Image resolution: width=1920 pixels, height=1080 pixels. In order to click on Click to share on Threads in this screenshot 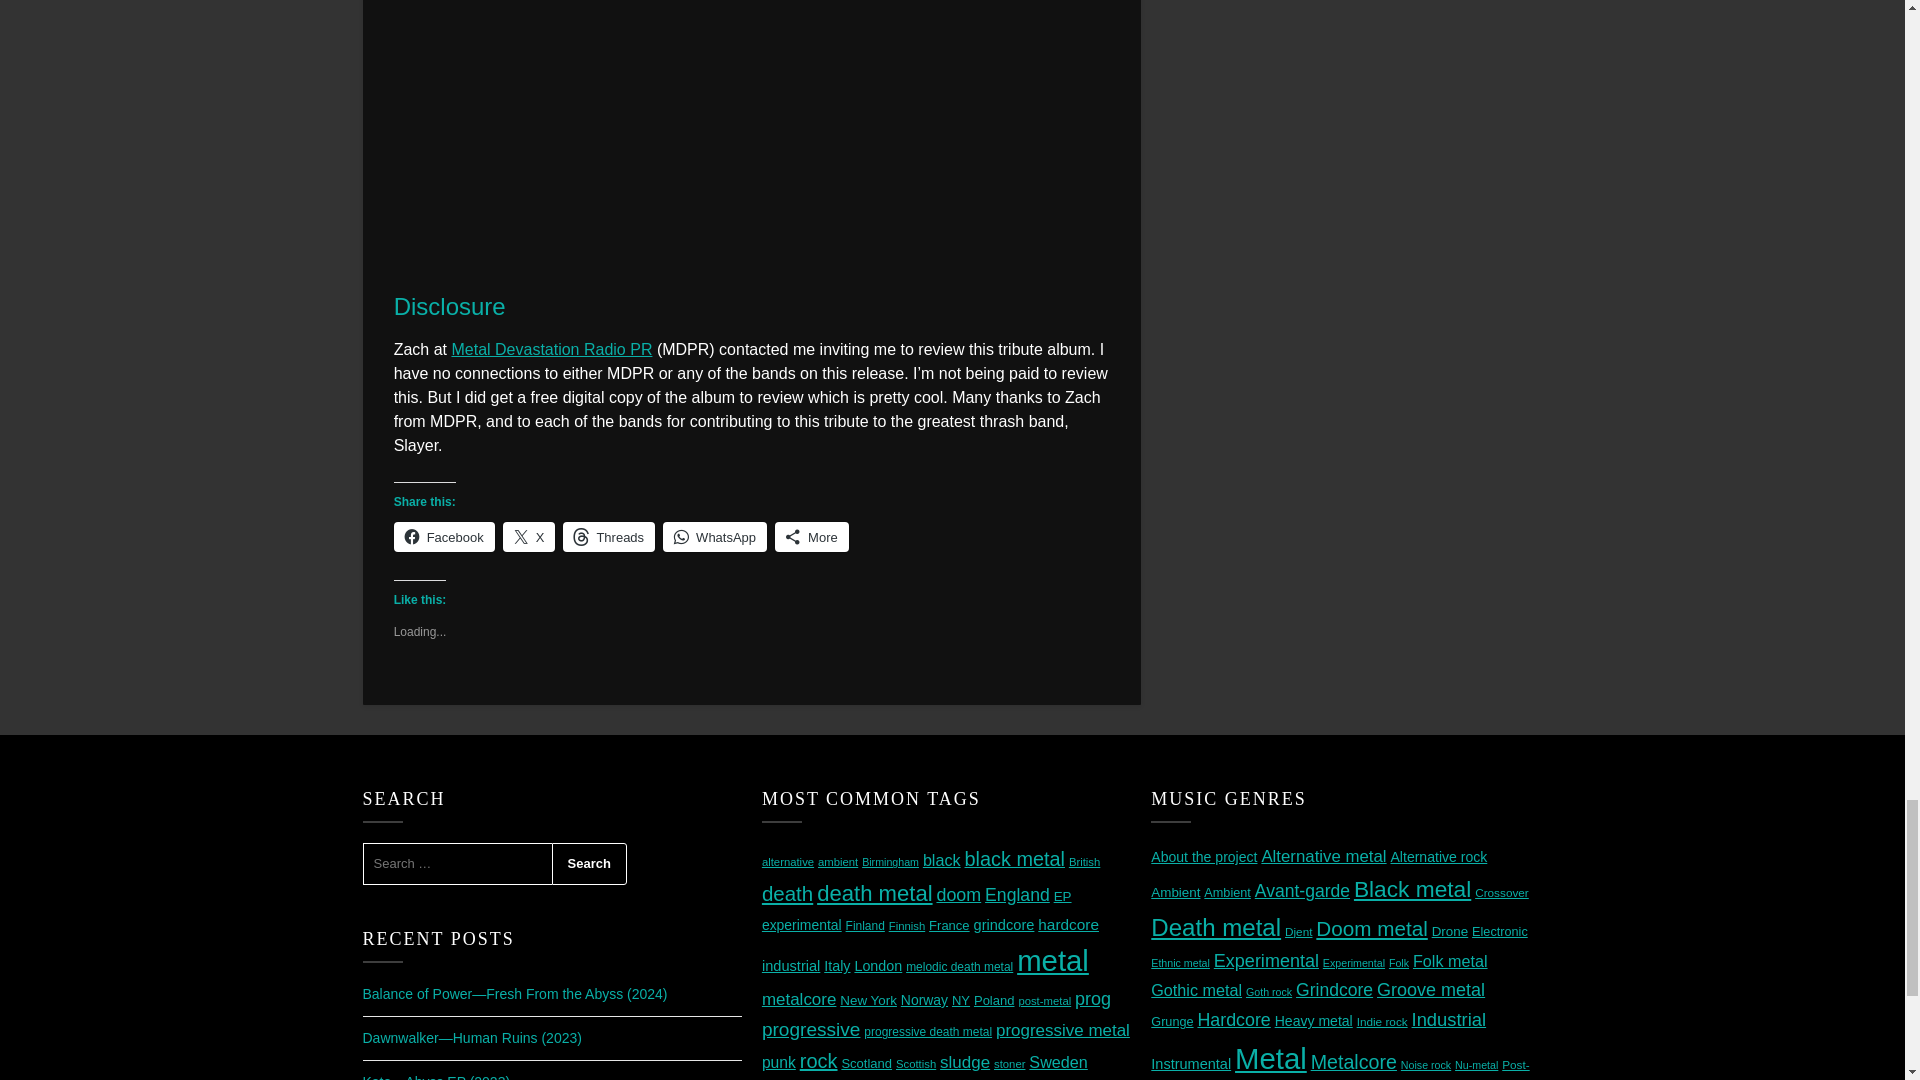, I will do `click(608, 536)`.